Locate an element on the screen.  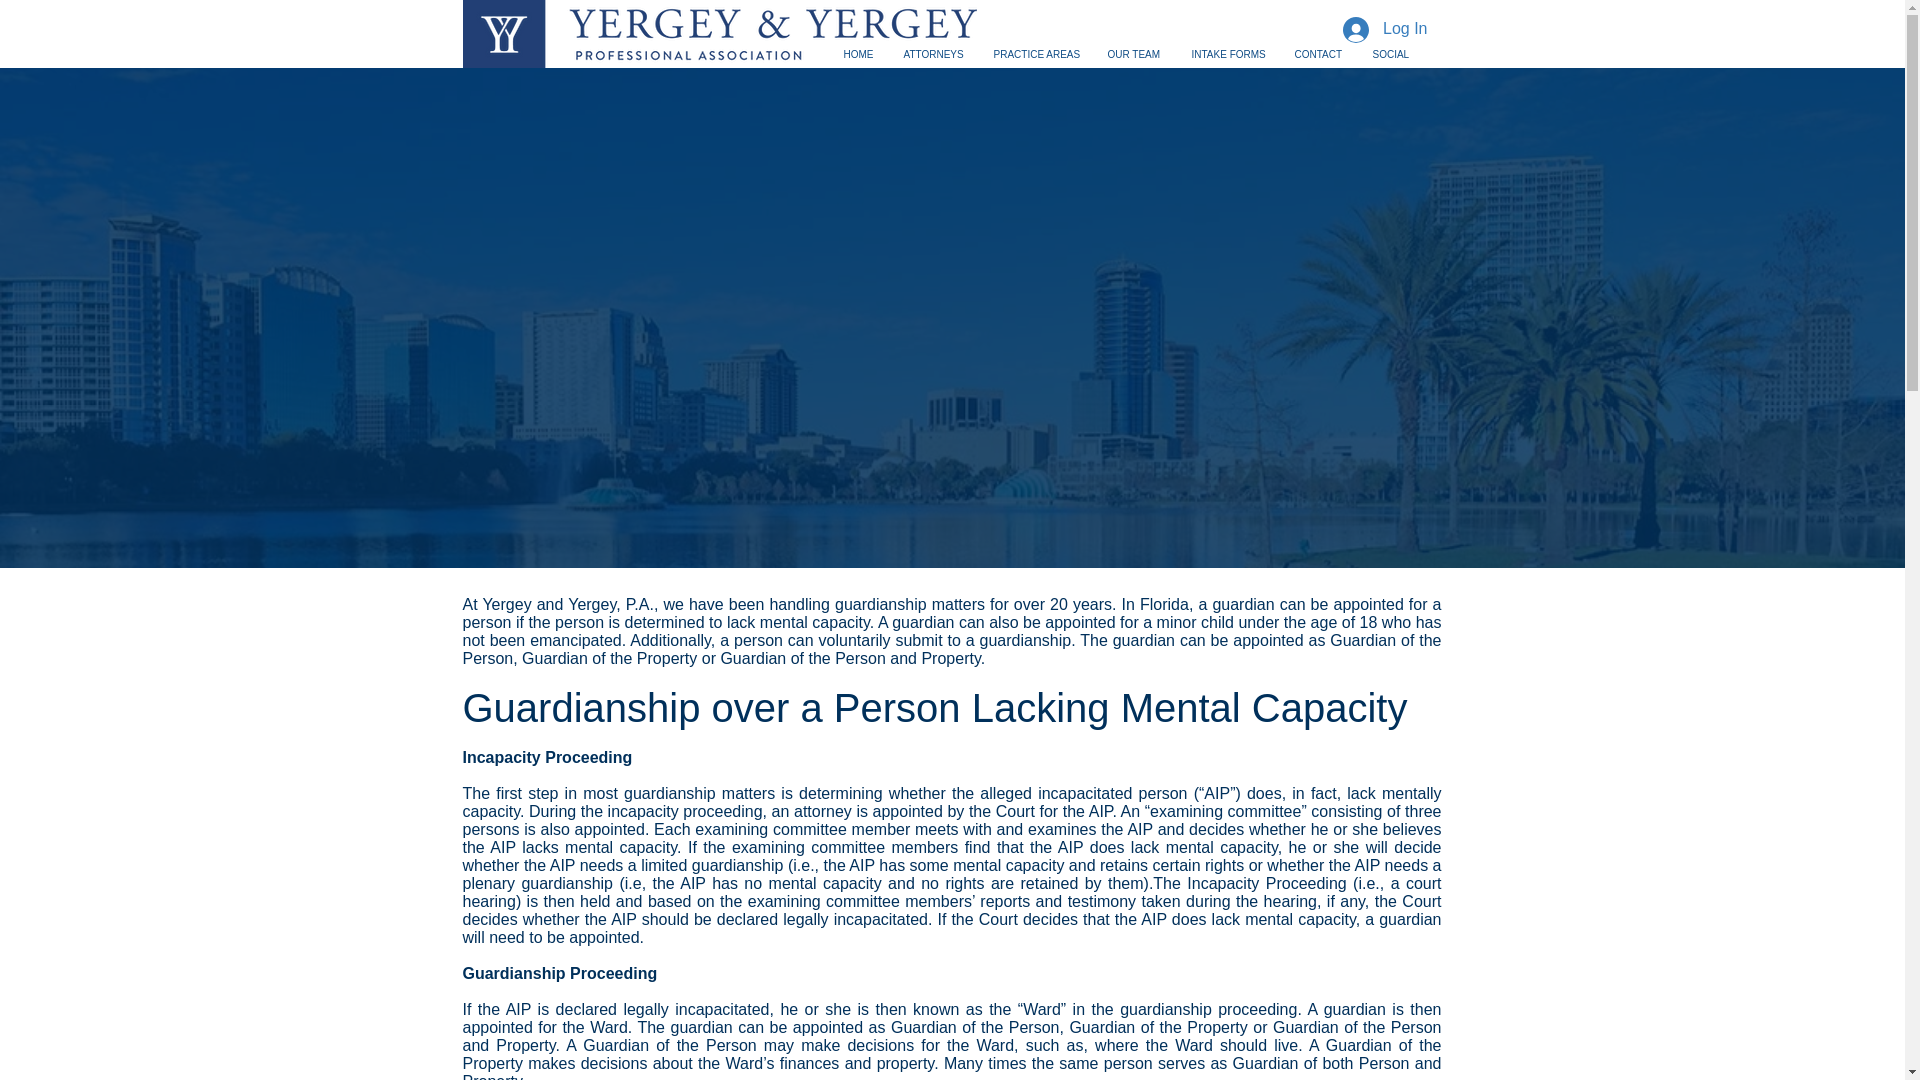
SOCIAL is located at coordinates (1390, 54).